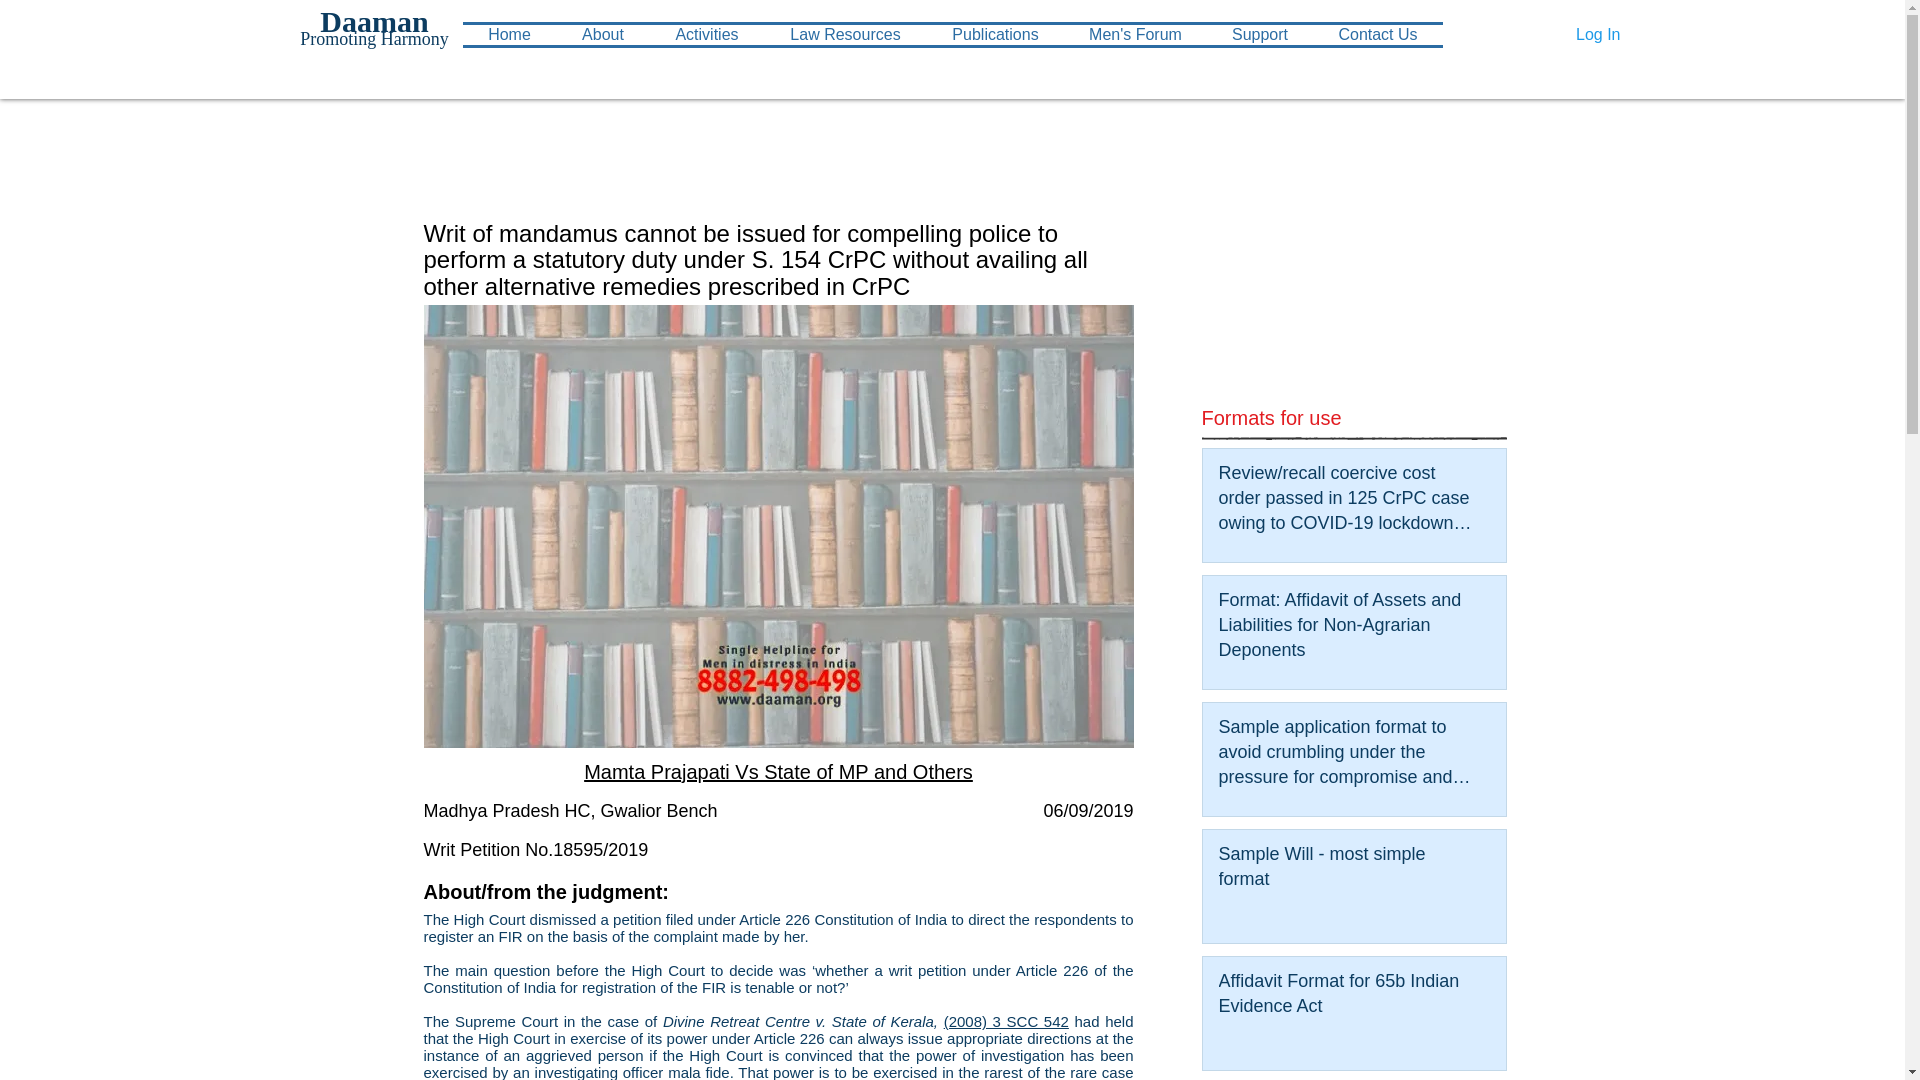 The image size is (1920, 1080). Describe the element at coordinates (1259, 34) in the screenshot. I see `Support` at that location.